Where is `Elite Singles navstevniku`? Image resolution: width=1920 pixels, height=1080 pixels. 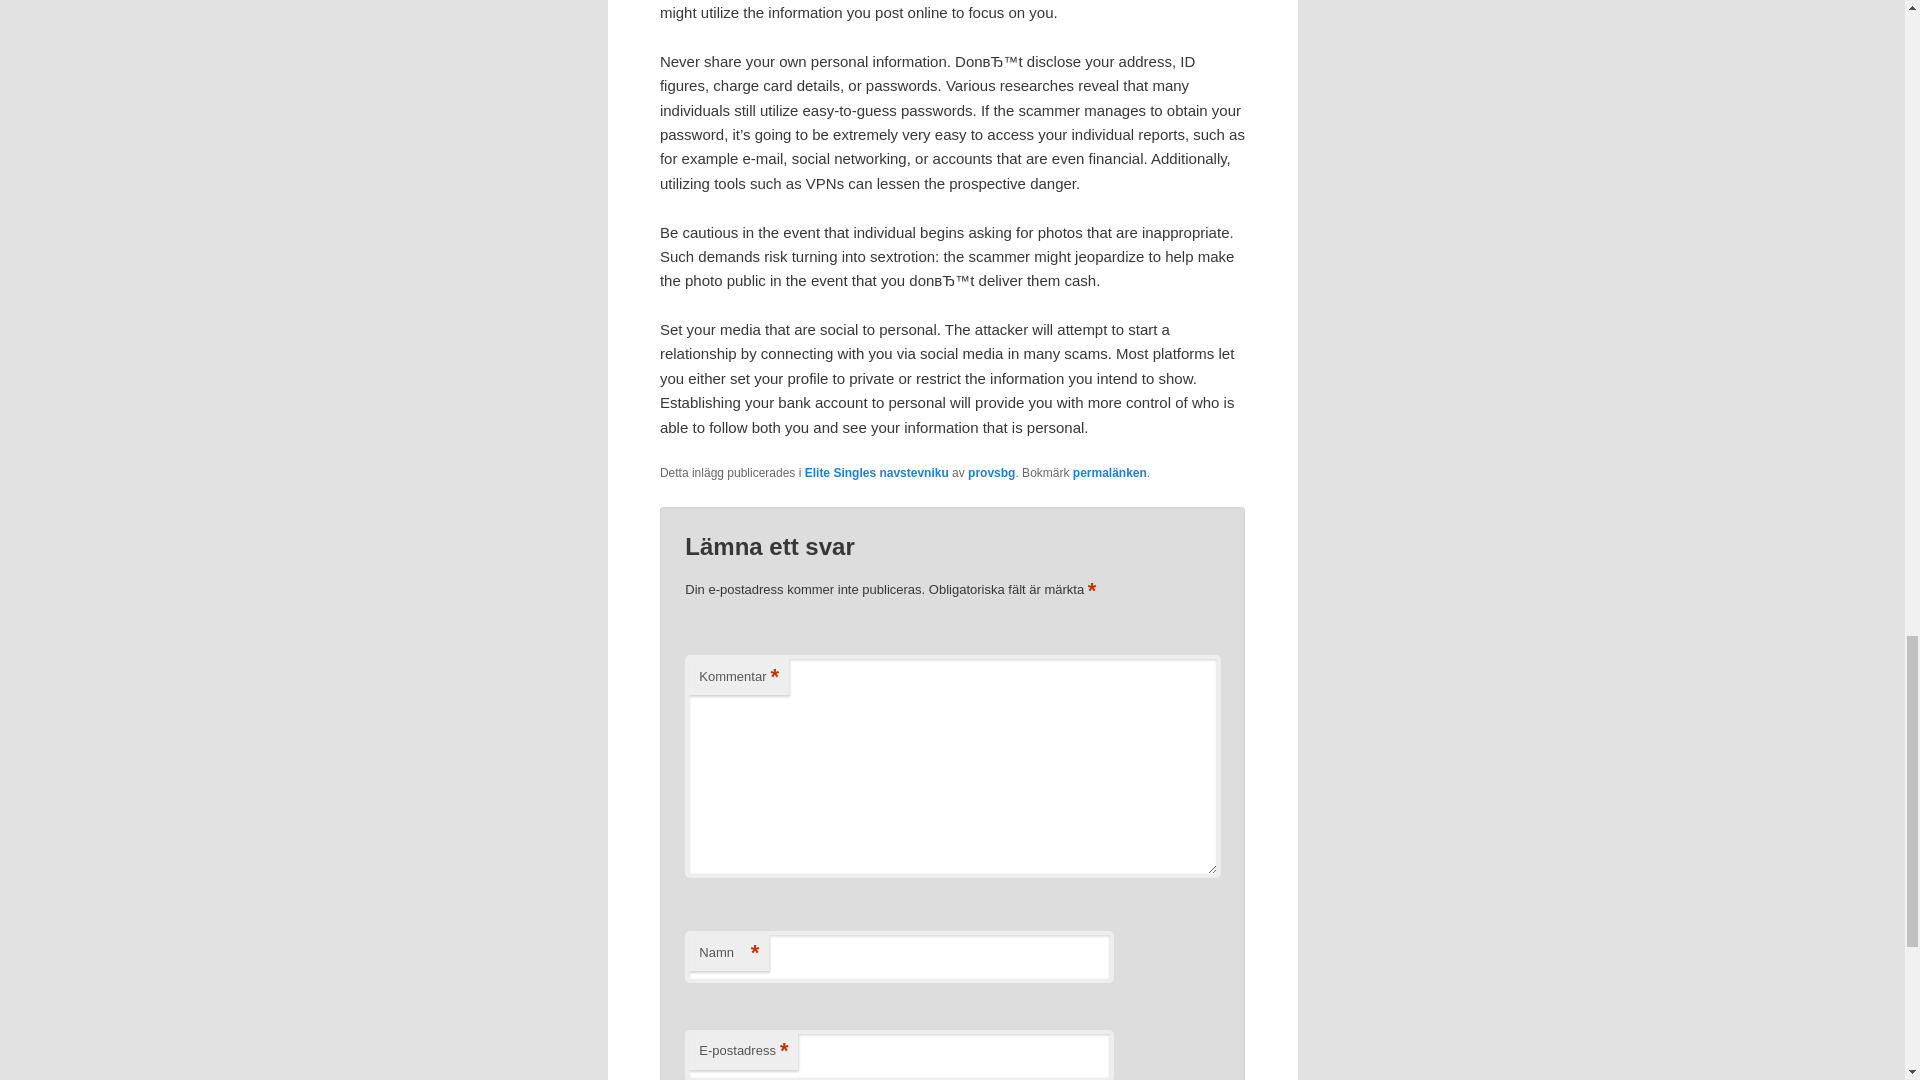
Elite Singles navstevniku is located at coordinates (876, 472).